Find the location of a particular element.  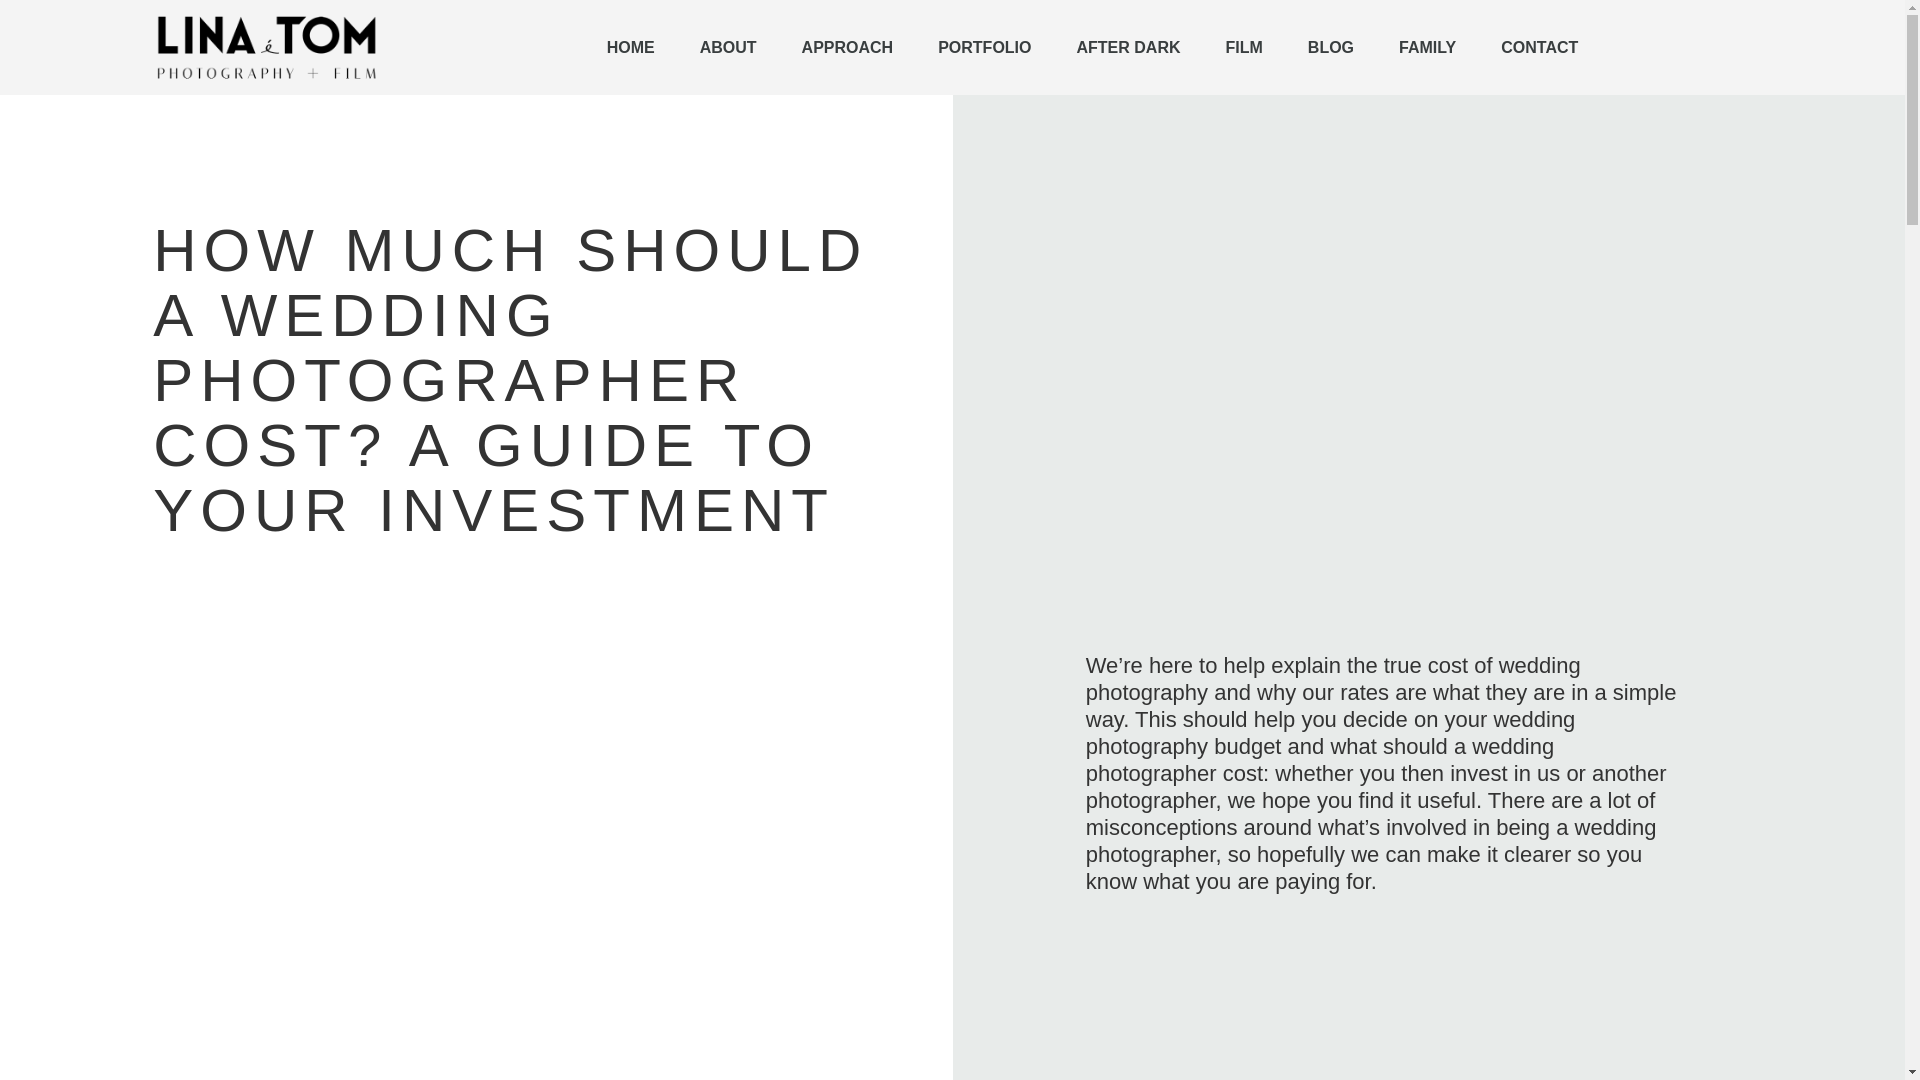

FAMILY is located at coordinates (1427, 46).